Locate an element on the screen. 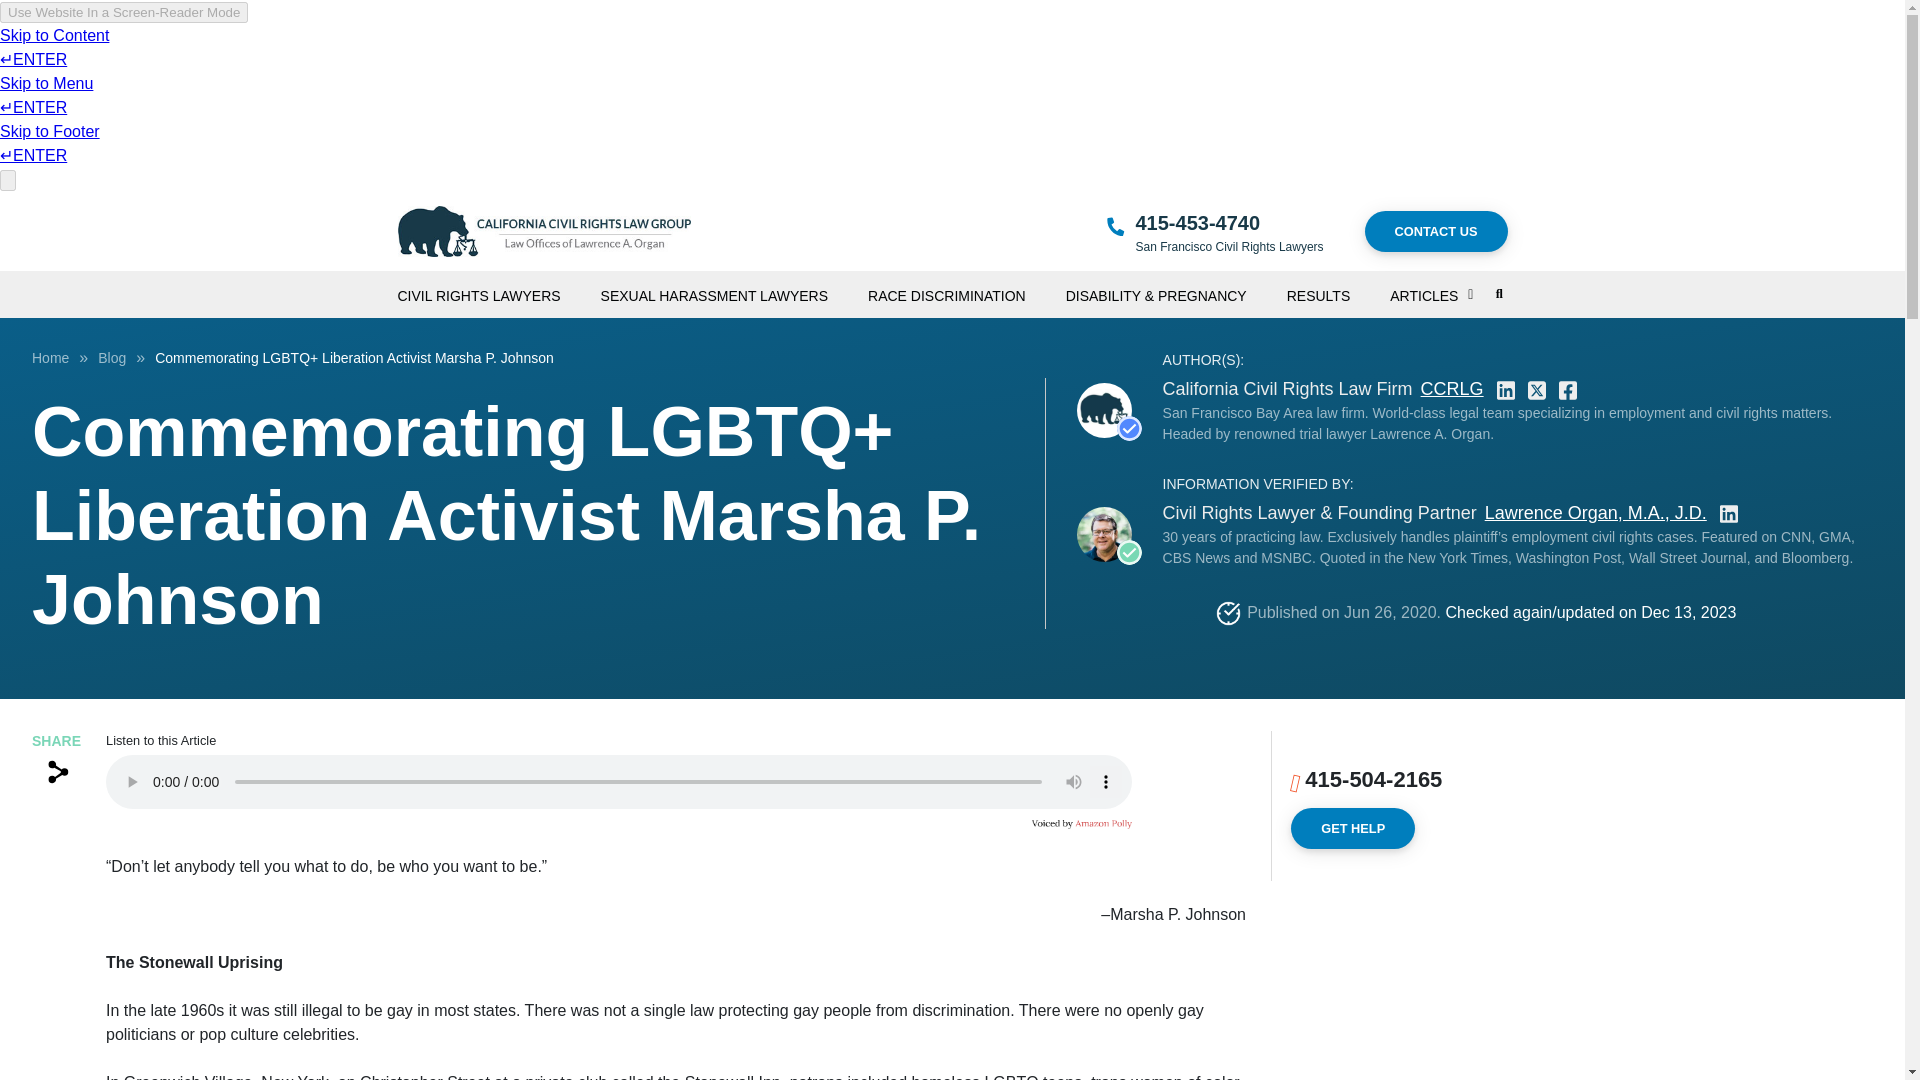 This screenshot has width=1920, height=1080. CCRLG is located at coordinates (1452, 388).